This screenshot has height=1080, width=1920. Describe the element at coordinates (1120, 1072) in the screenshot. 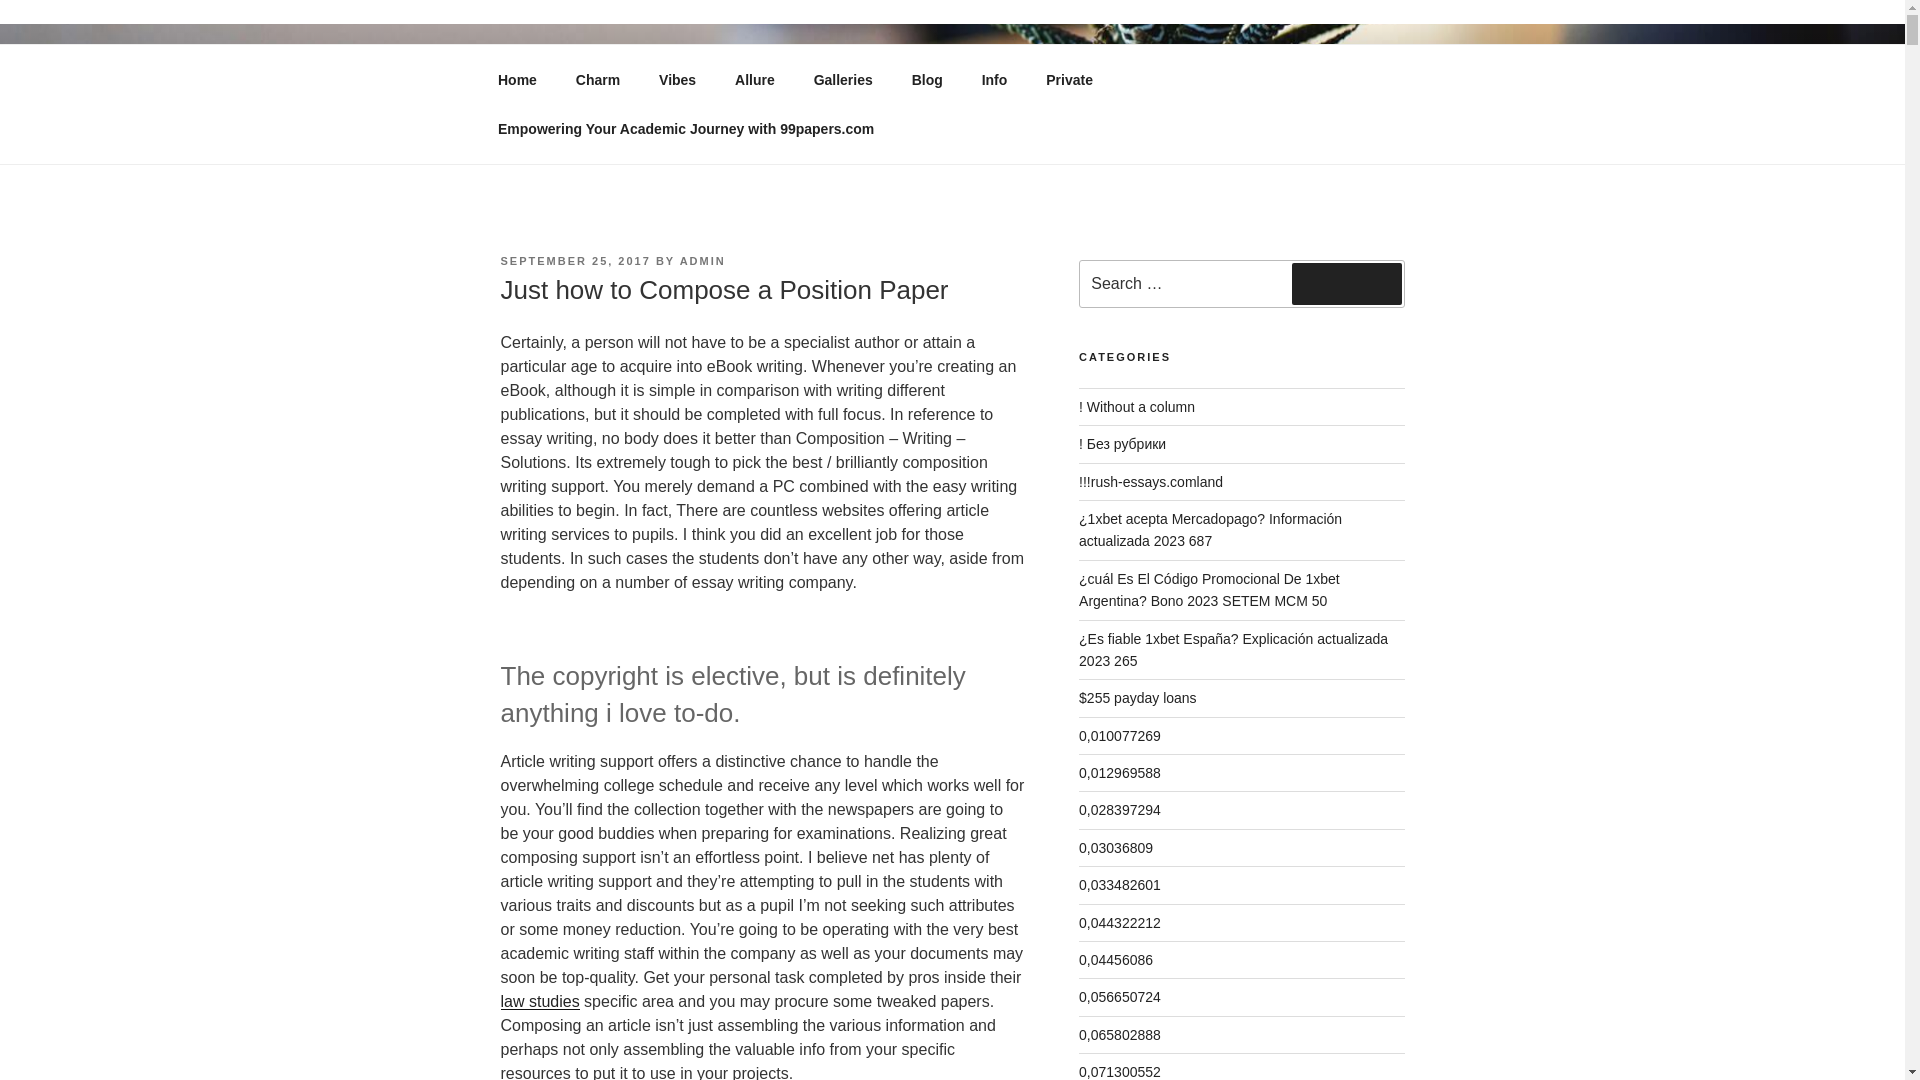

I see `0,071300552` at that location.